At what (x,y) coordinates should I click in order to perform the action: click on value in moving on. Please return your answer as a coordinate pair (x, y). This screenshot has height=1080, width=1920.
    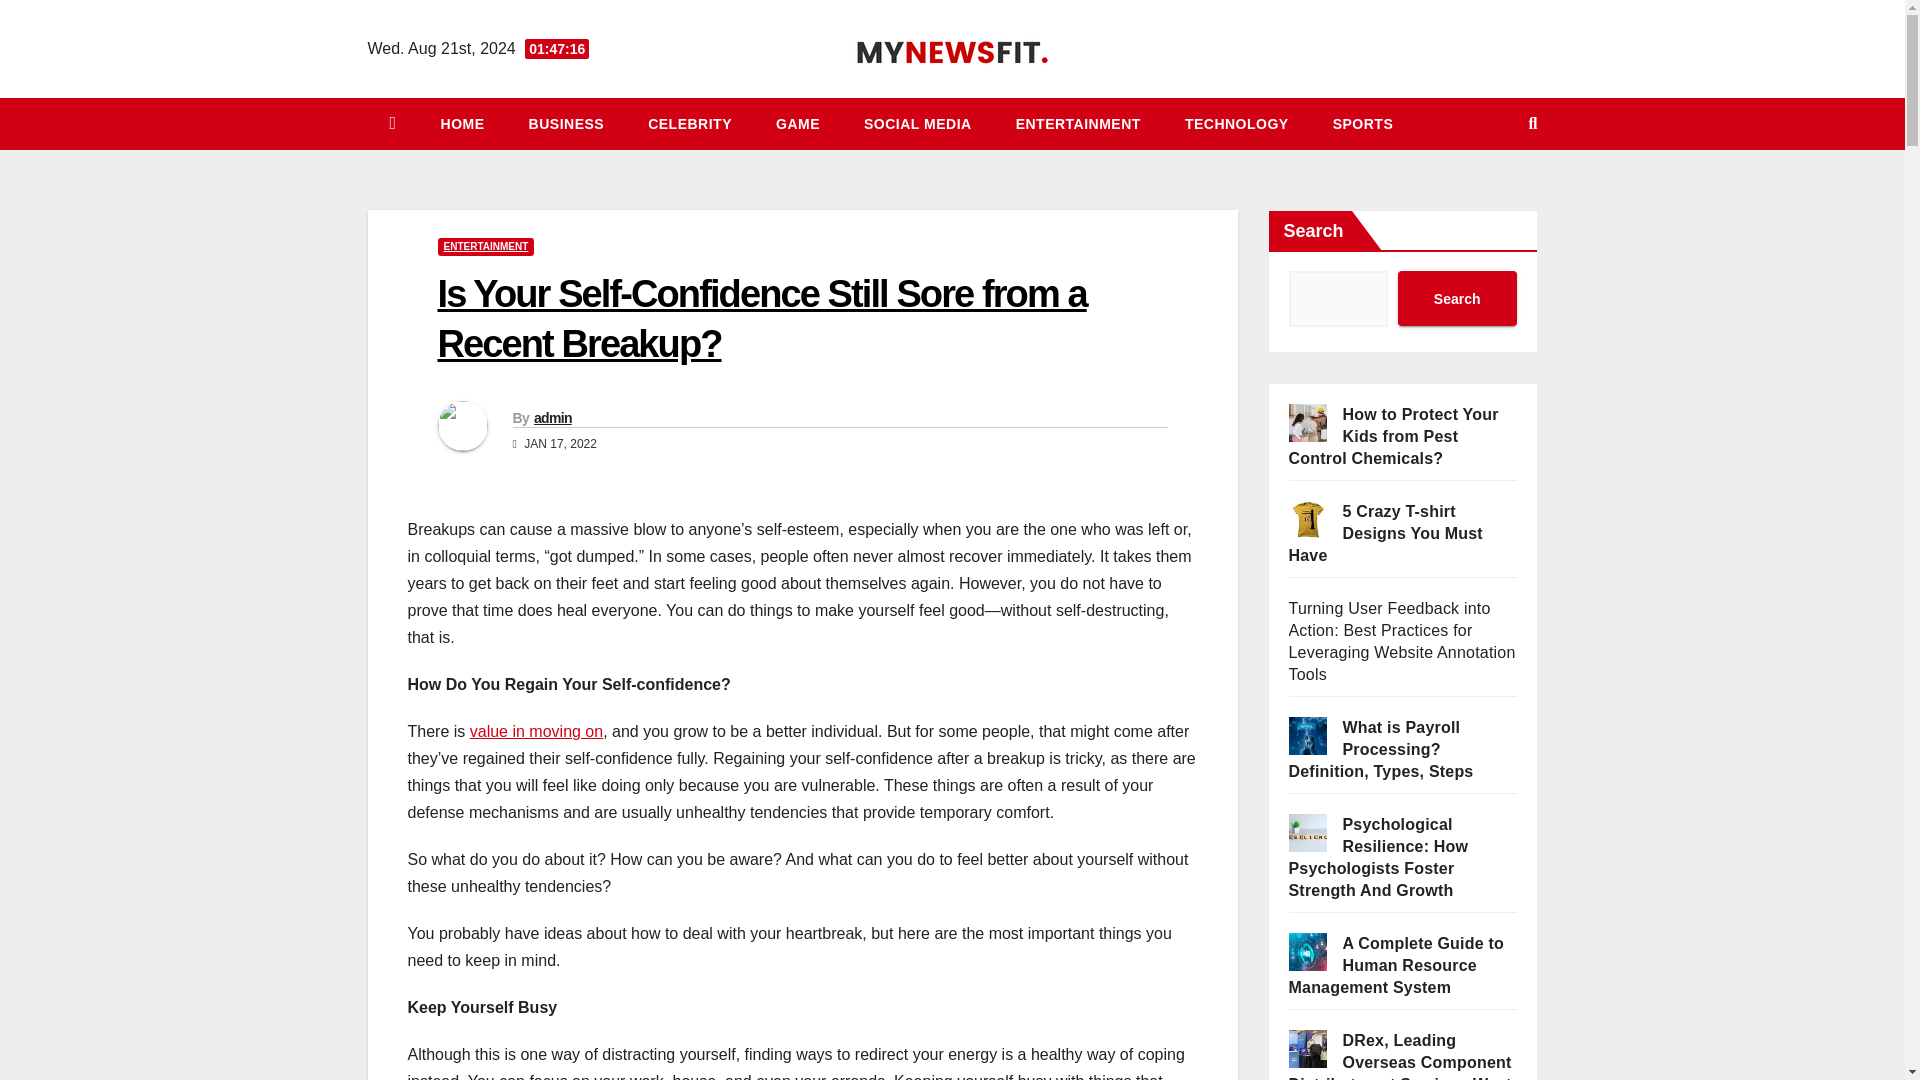
    Looking at the image, I should click on (536, 730).